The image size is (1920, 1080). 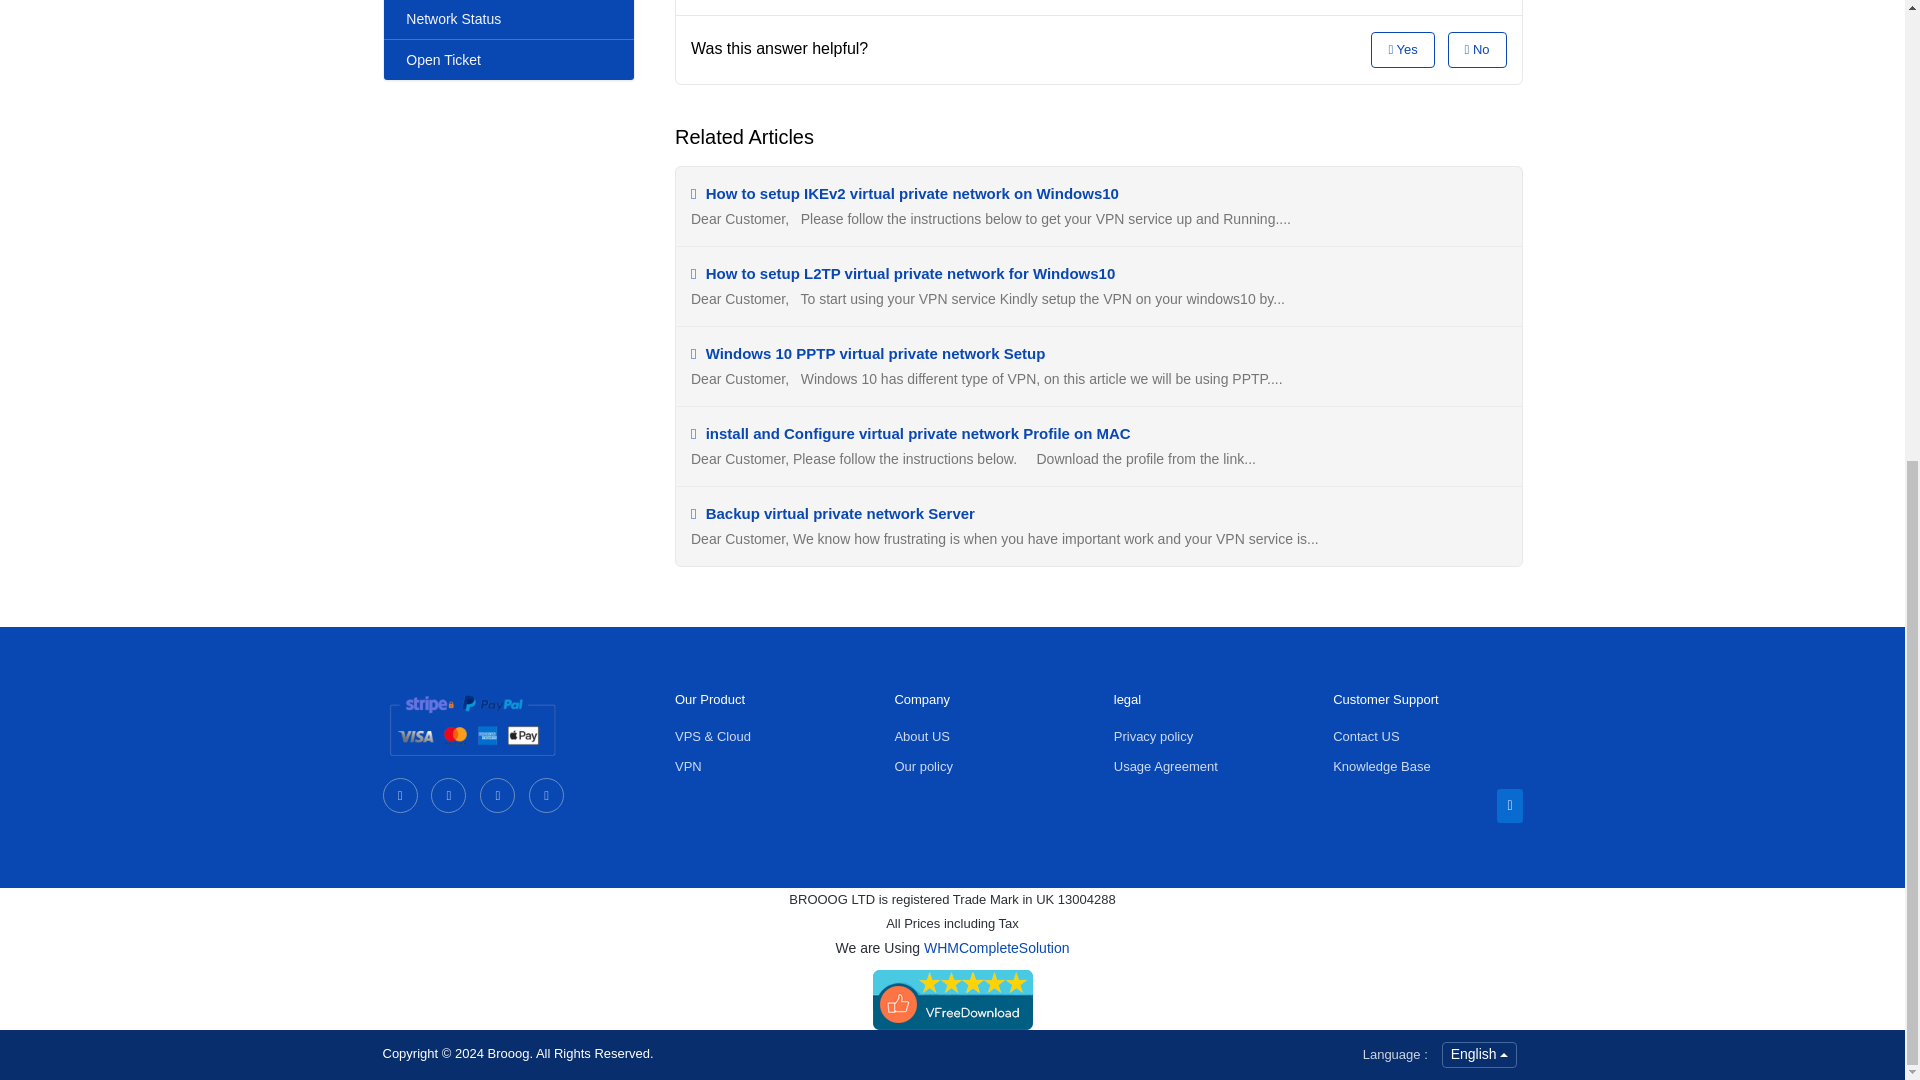 What do you see at coordinates (903, 272) in the screenshot?
I see `How to setup L2TP virtual private network for Windows10` at bounding box center [903, 272].